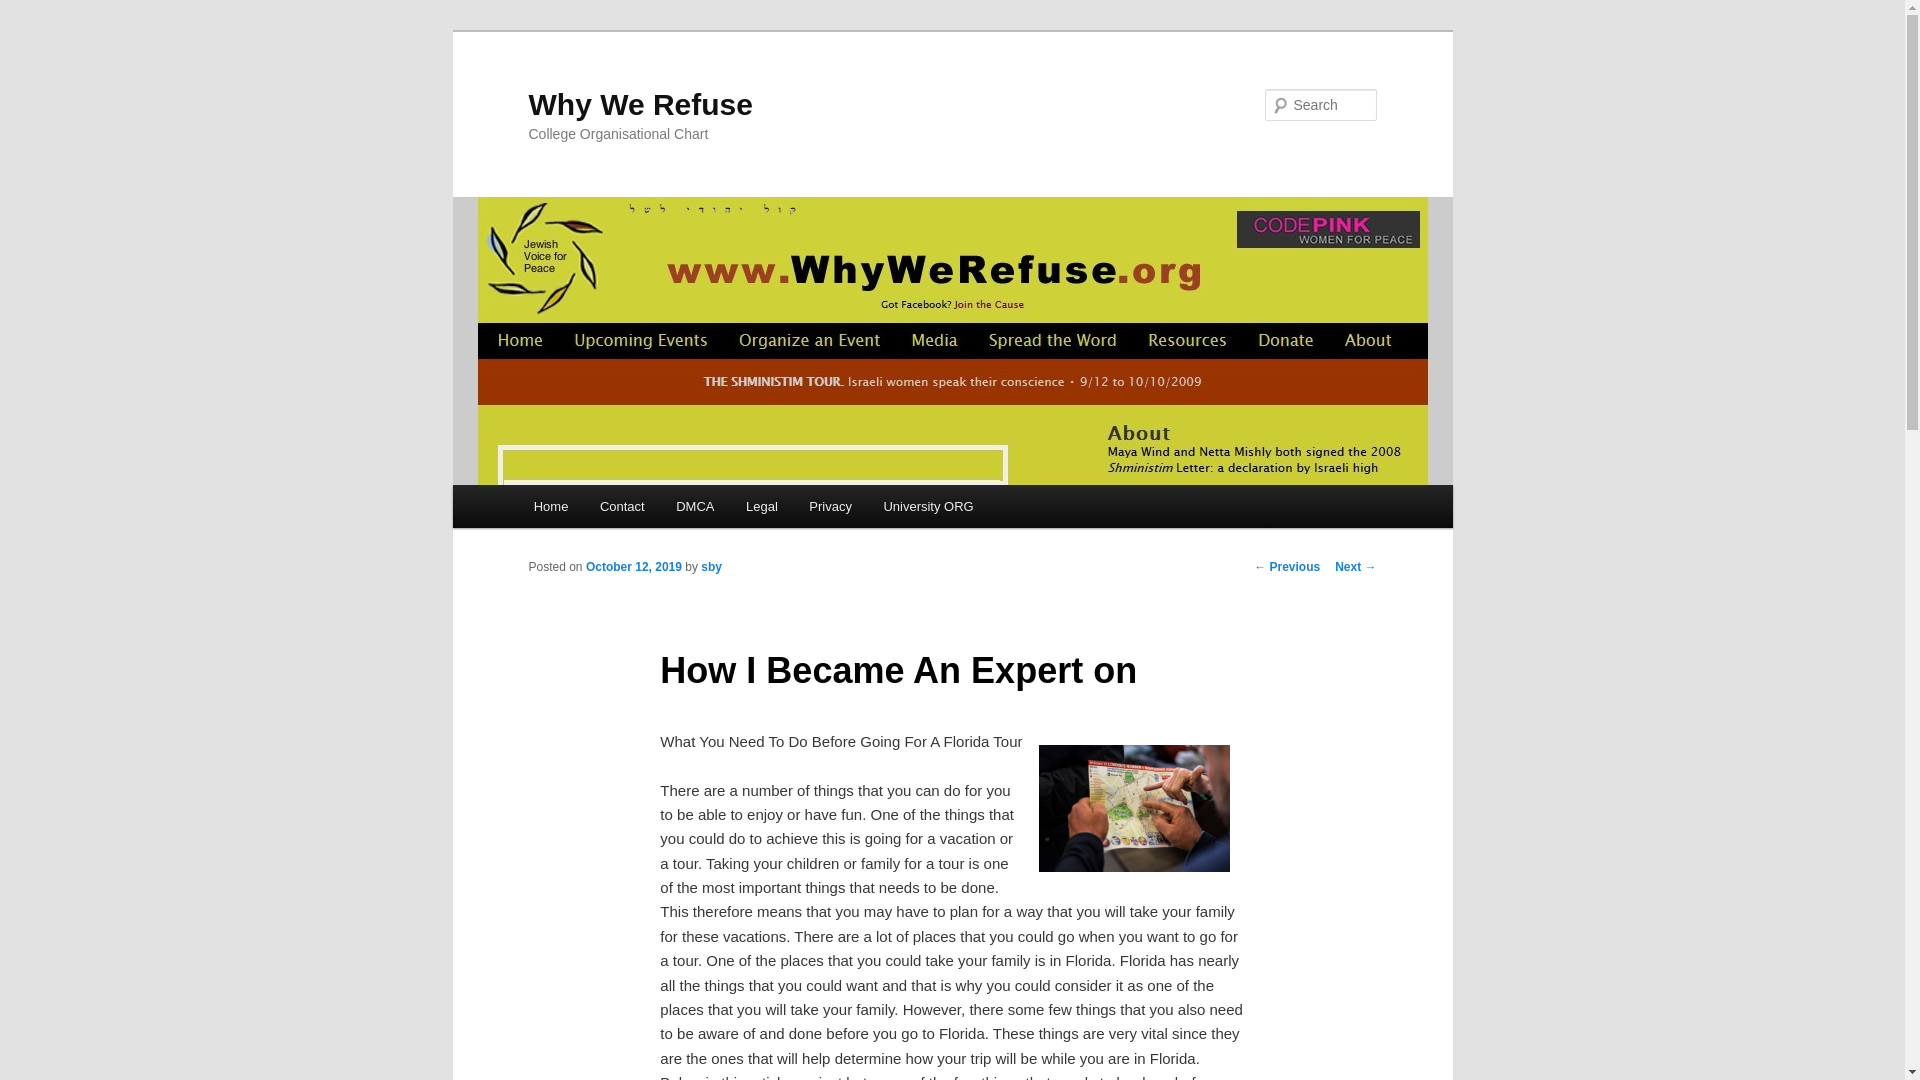 The height and width of the screenshot is (1080, 1920). What do you see at coordinates (633, 566) in the screenshot?
I see `7:38 pm` at bounding box center [633, 566].